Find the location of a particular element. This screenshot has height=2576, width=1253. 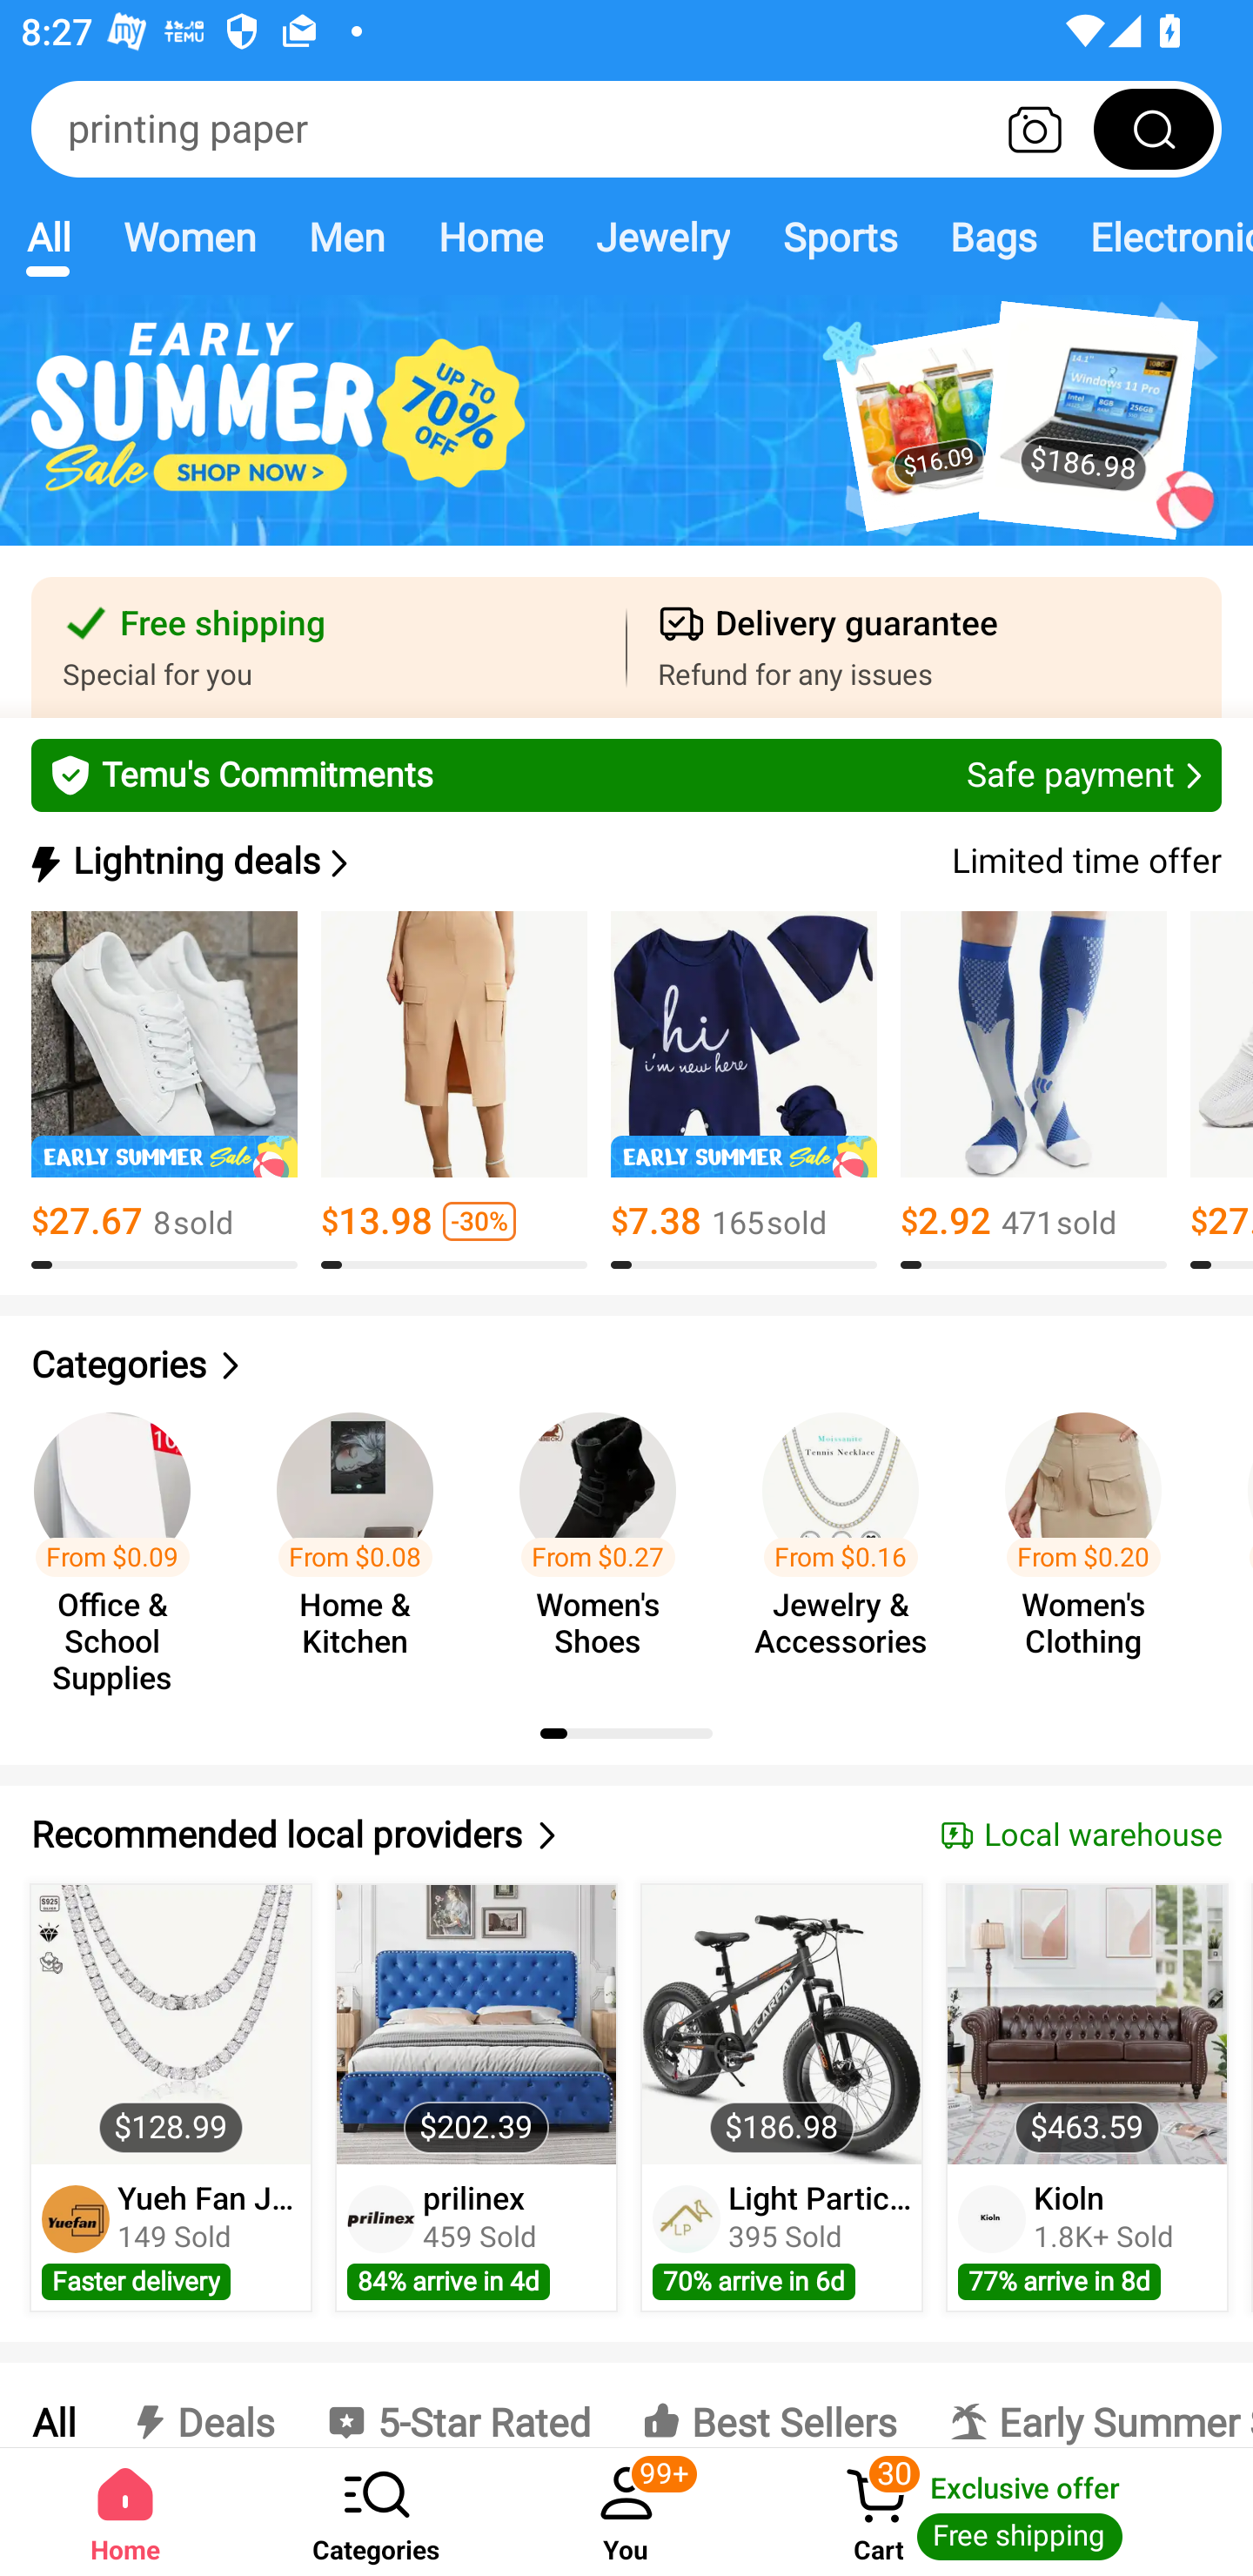

Cart 30 Cart Exclusive offer is located at coordinates (1002, 2512).